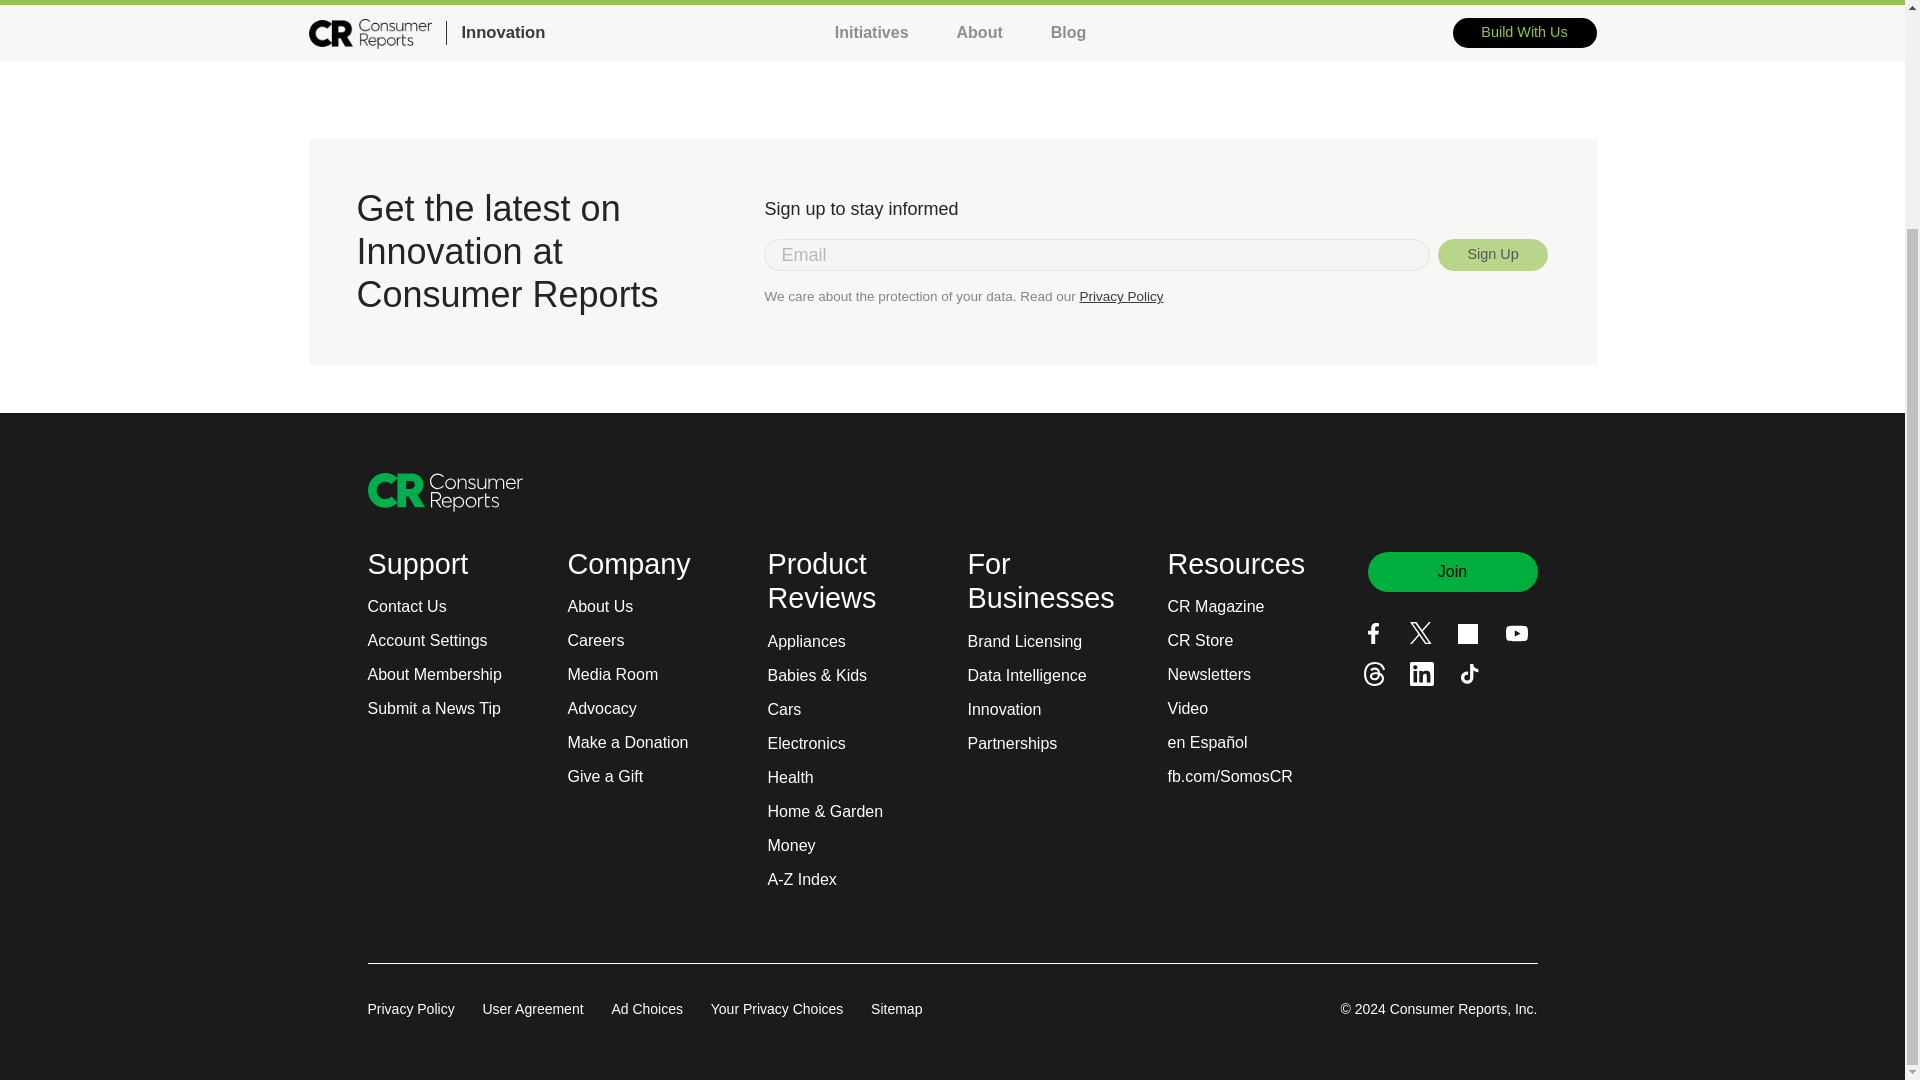 This screenshot has height=1080, width=1920. What do you see at coordinates (1024, 642) in the screenshot?
I see `Brand Licensing` at bounding box center [1024, 642].